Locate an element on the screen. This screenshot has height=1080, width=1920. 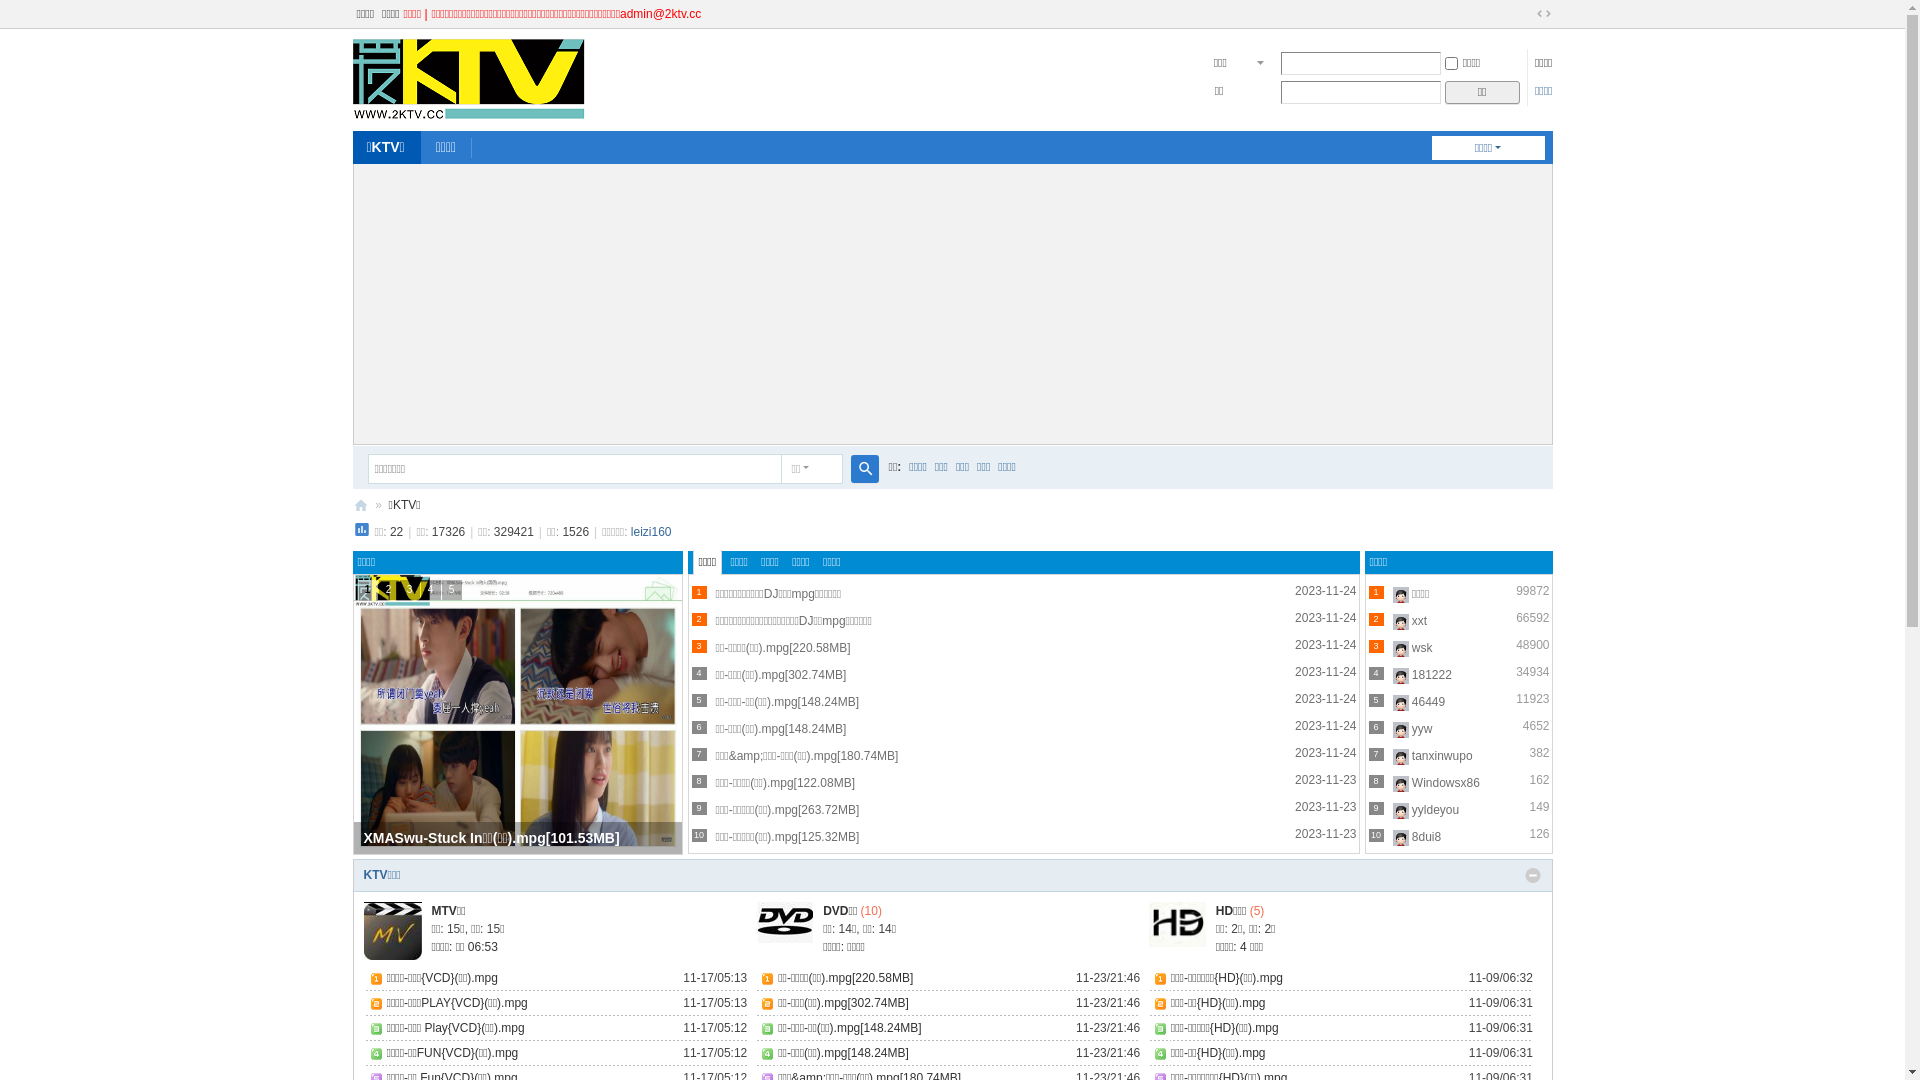
2023-11-24 is located at coordinates (1326, 753).